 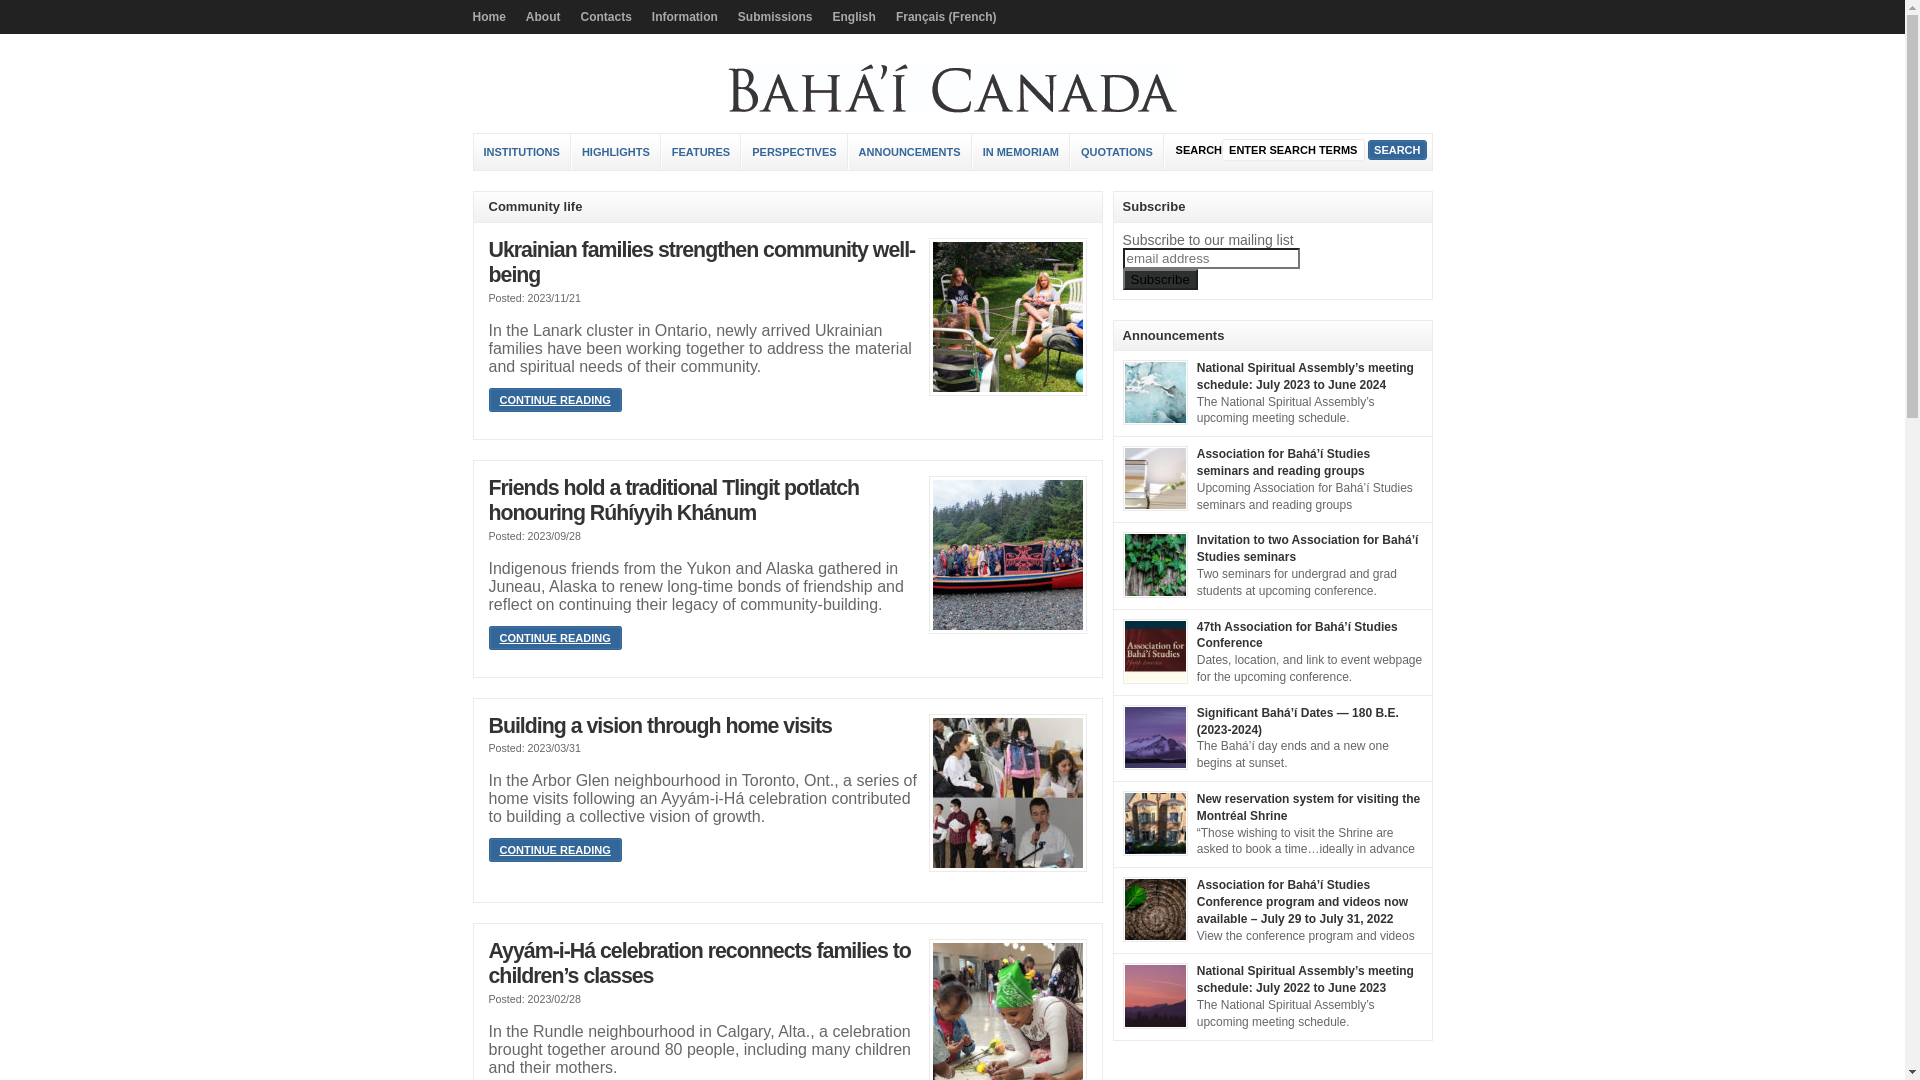 What do you see at coordinates (702, 263) in the screenshot?
I see `Ukrainian families strengthen community well-being` at bounding box center [702, 263].